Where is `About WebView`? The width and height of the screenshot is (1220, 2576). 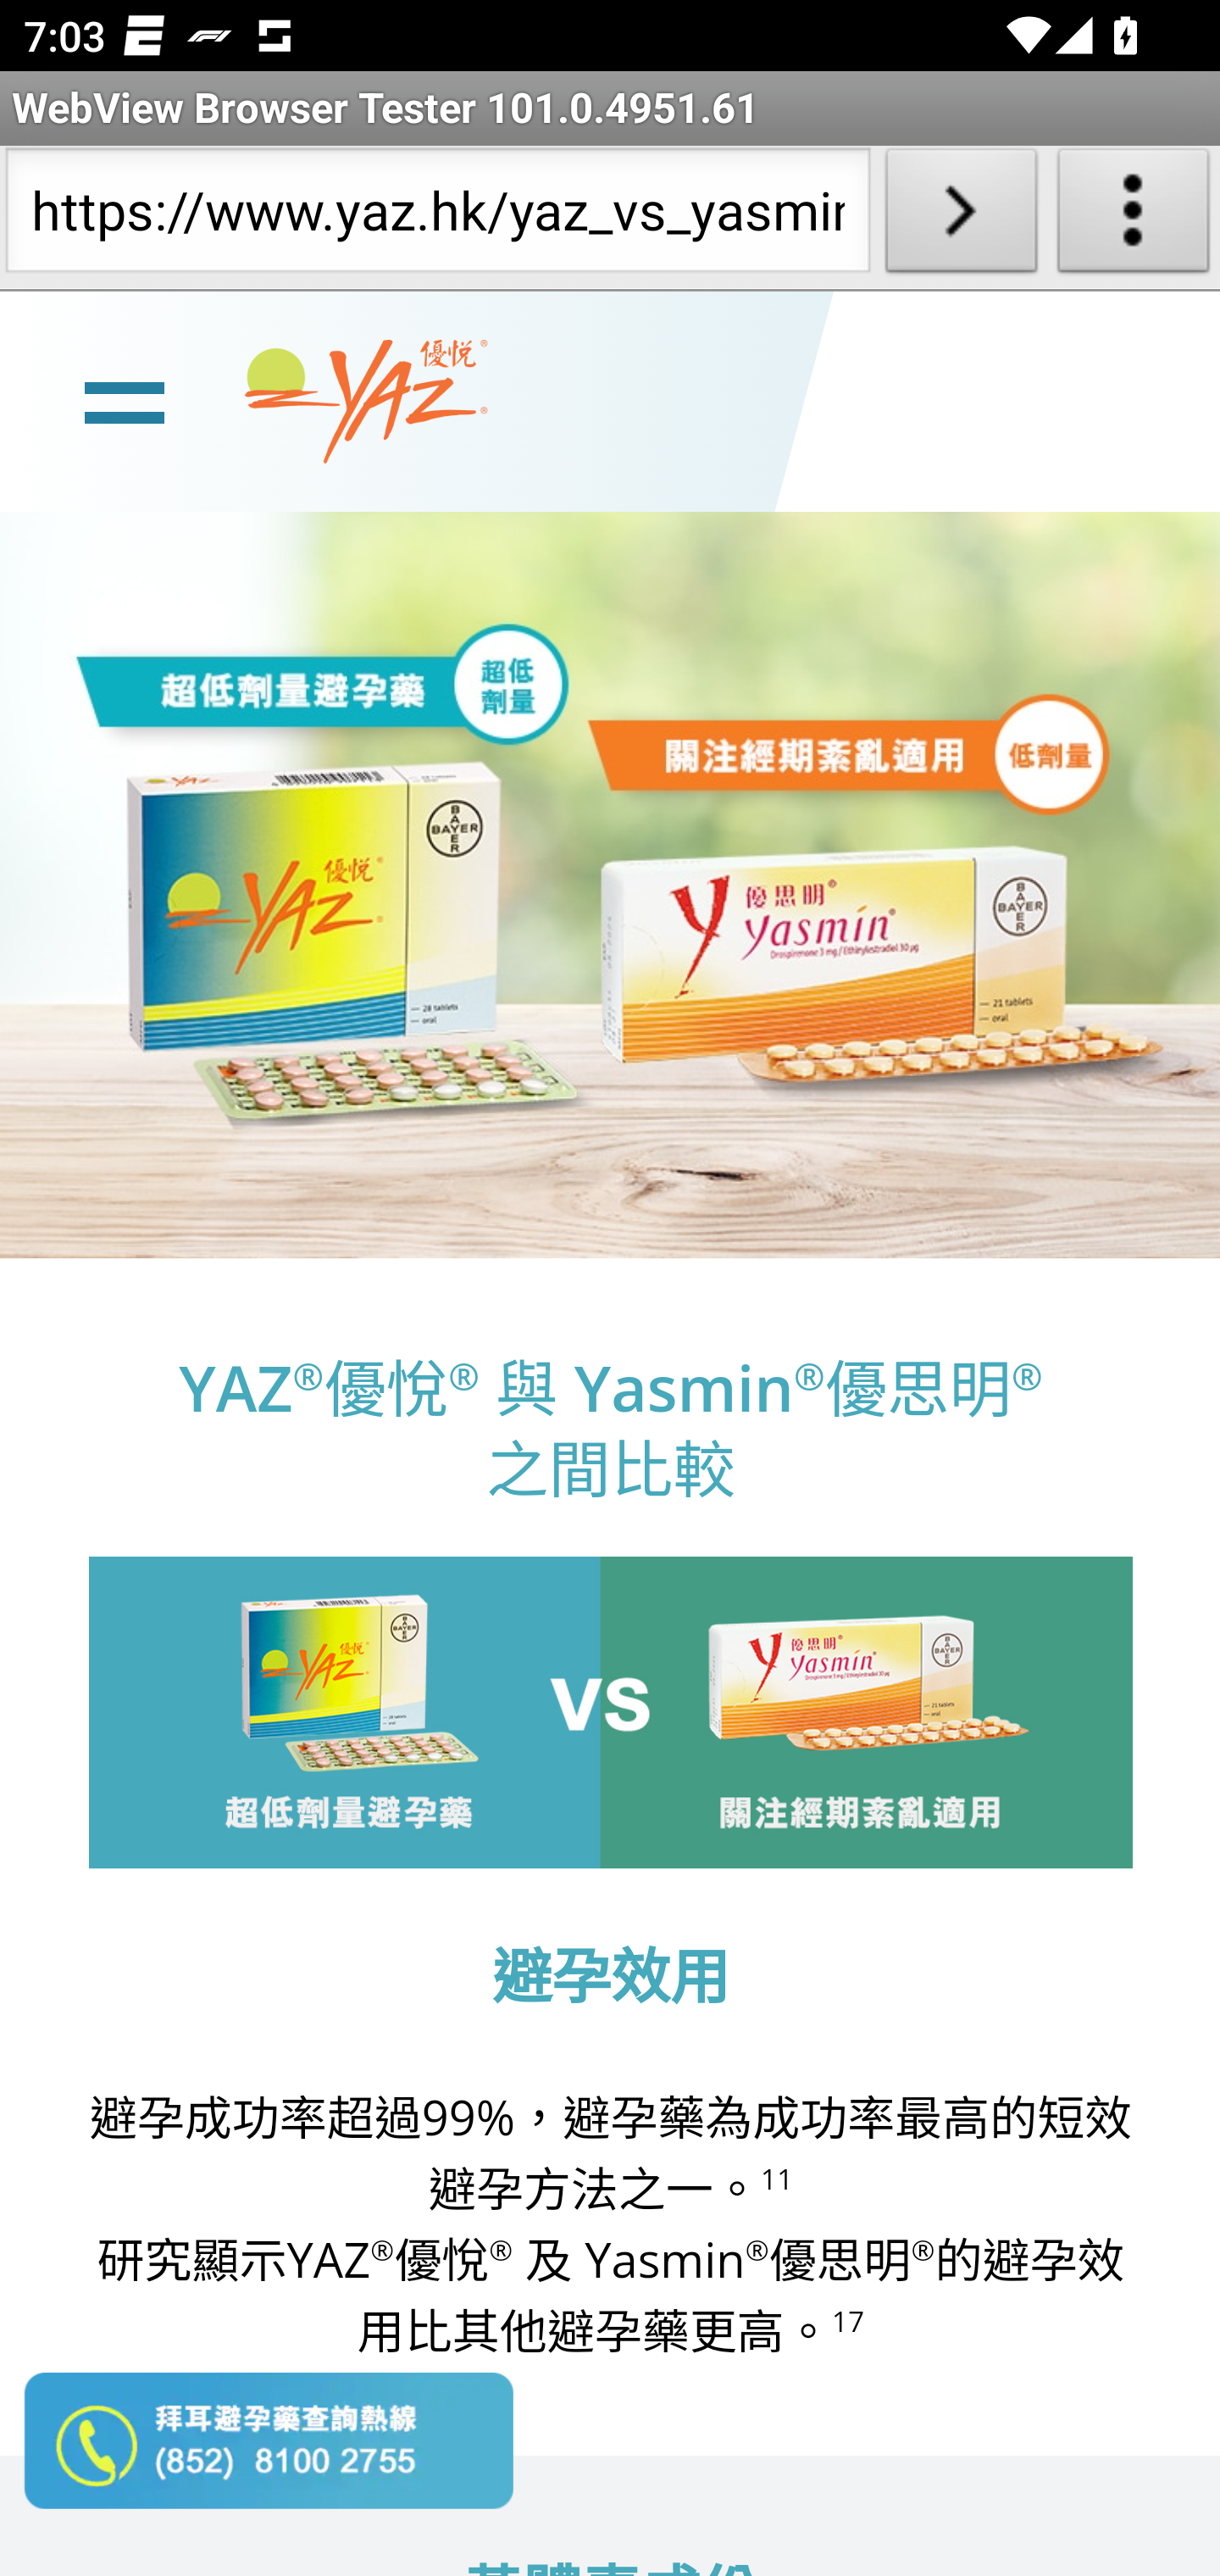
About WebView is located at coordinates (1134, 217).